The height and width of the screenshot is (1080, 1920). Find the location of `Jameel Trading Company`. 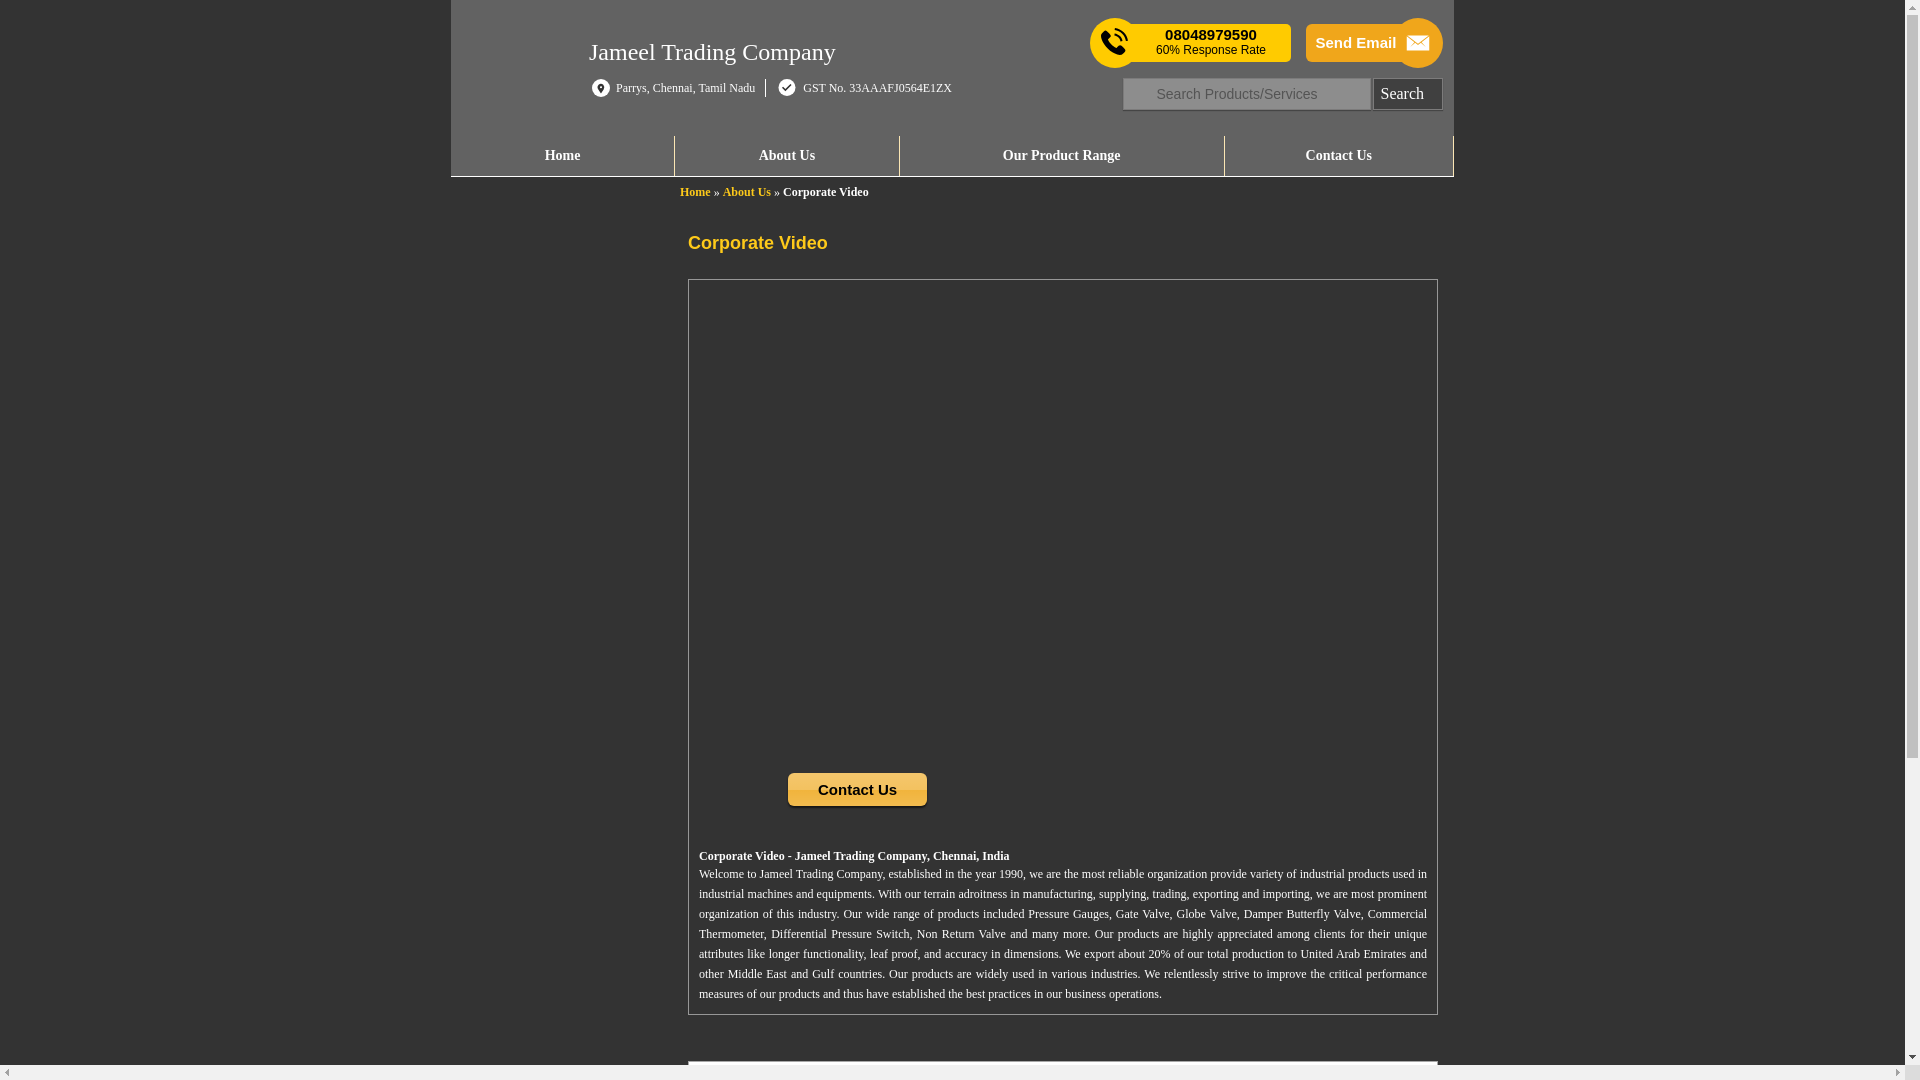

Jameel Trading Company is located at coordinates (712, 50).